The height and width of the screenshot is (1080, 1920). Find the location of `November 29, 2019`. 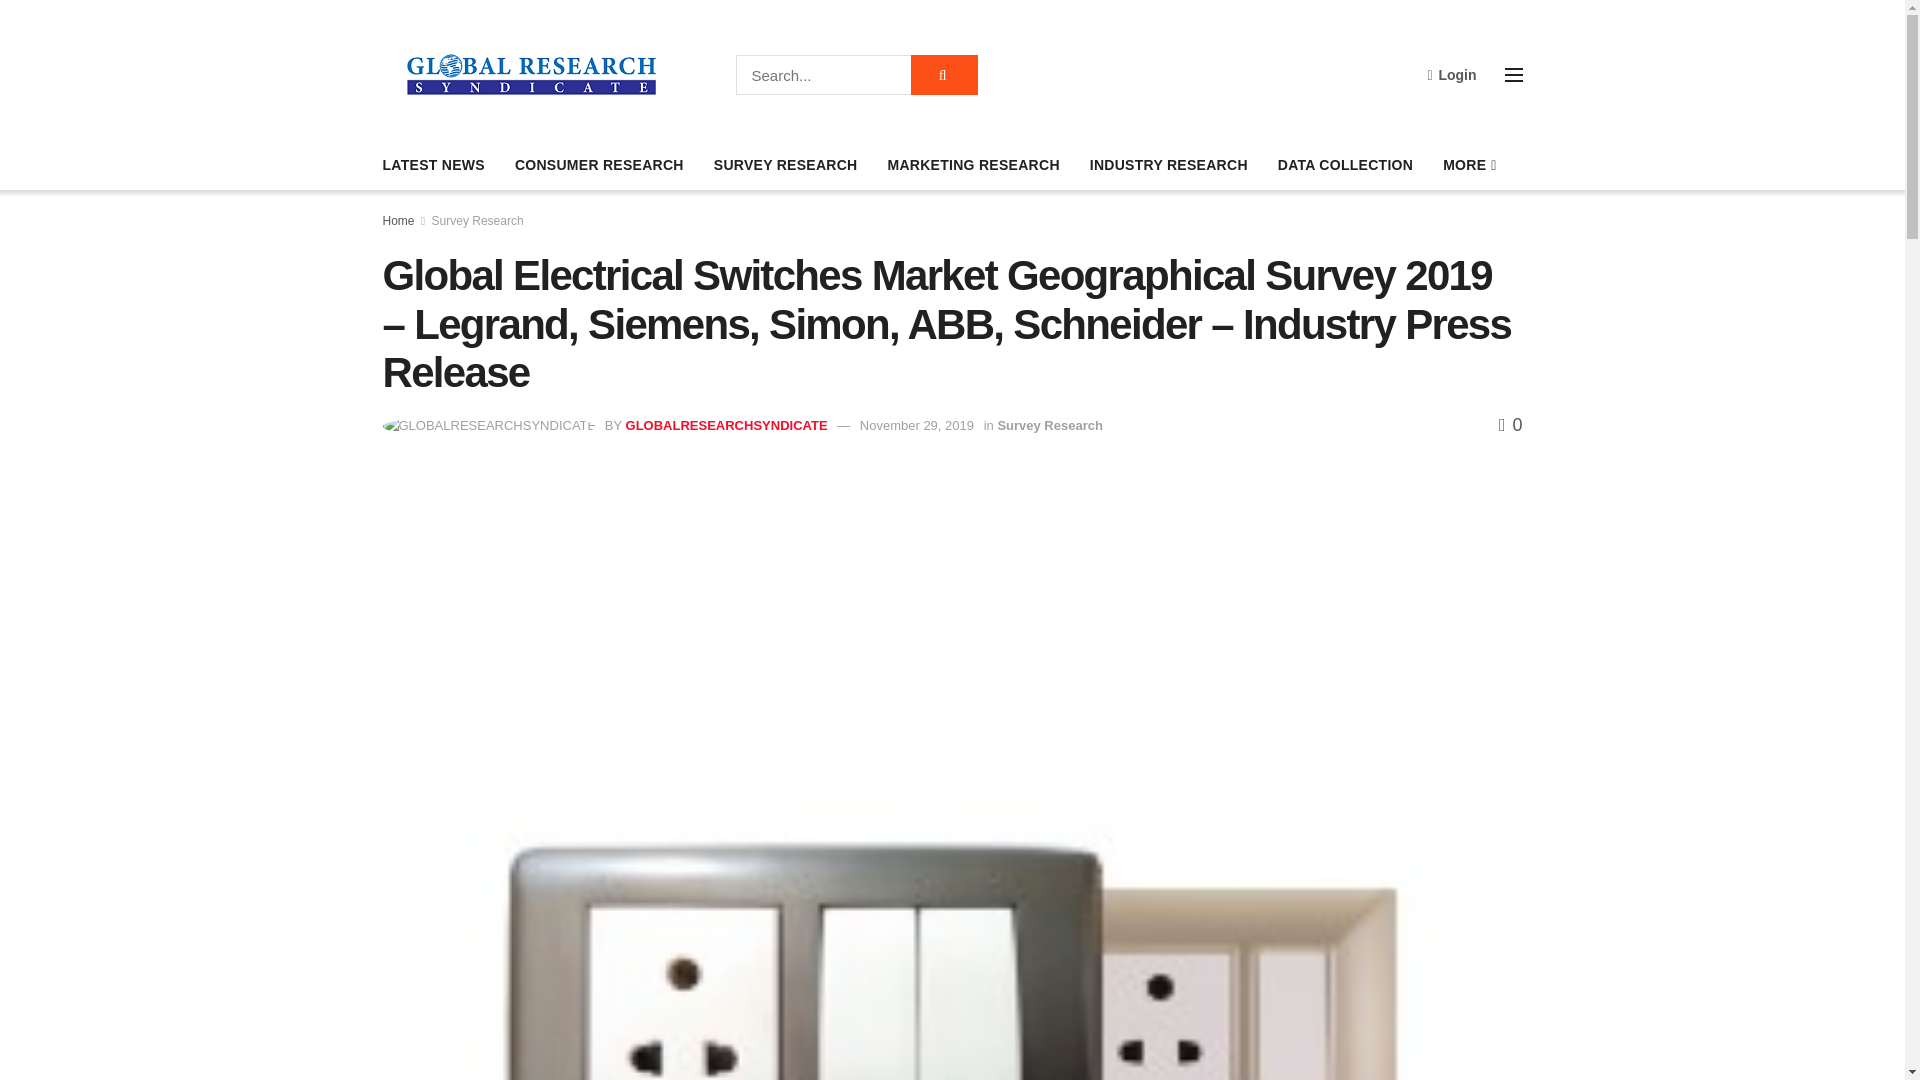

November 29, 2019 is located at coordinates (916, 425).